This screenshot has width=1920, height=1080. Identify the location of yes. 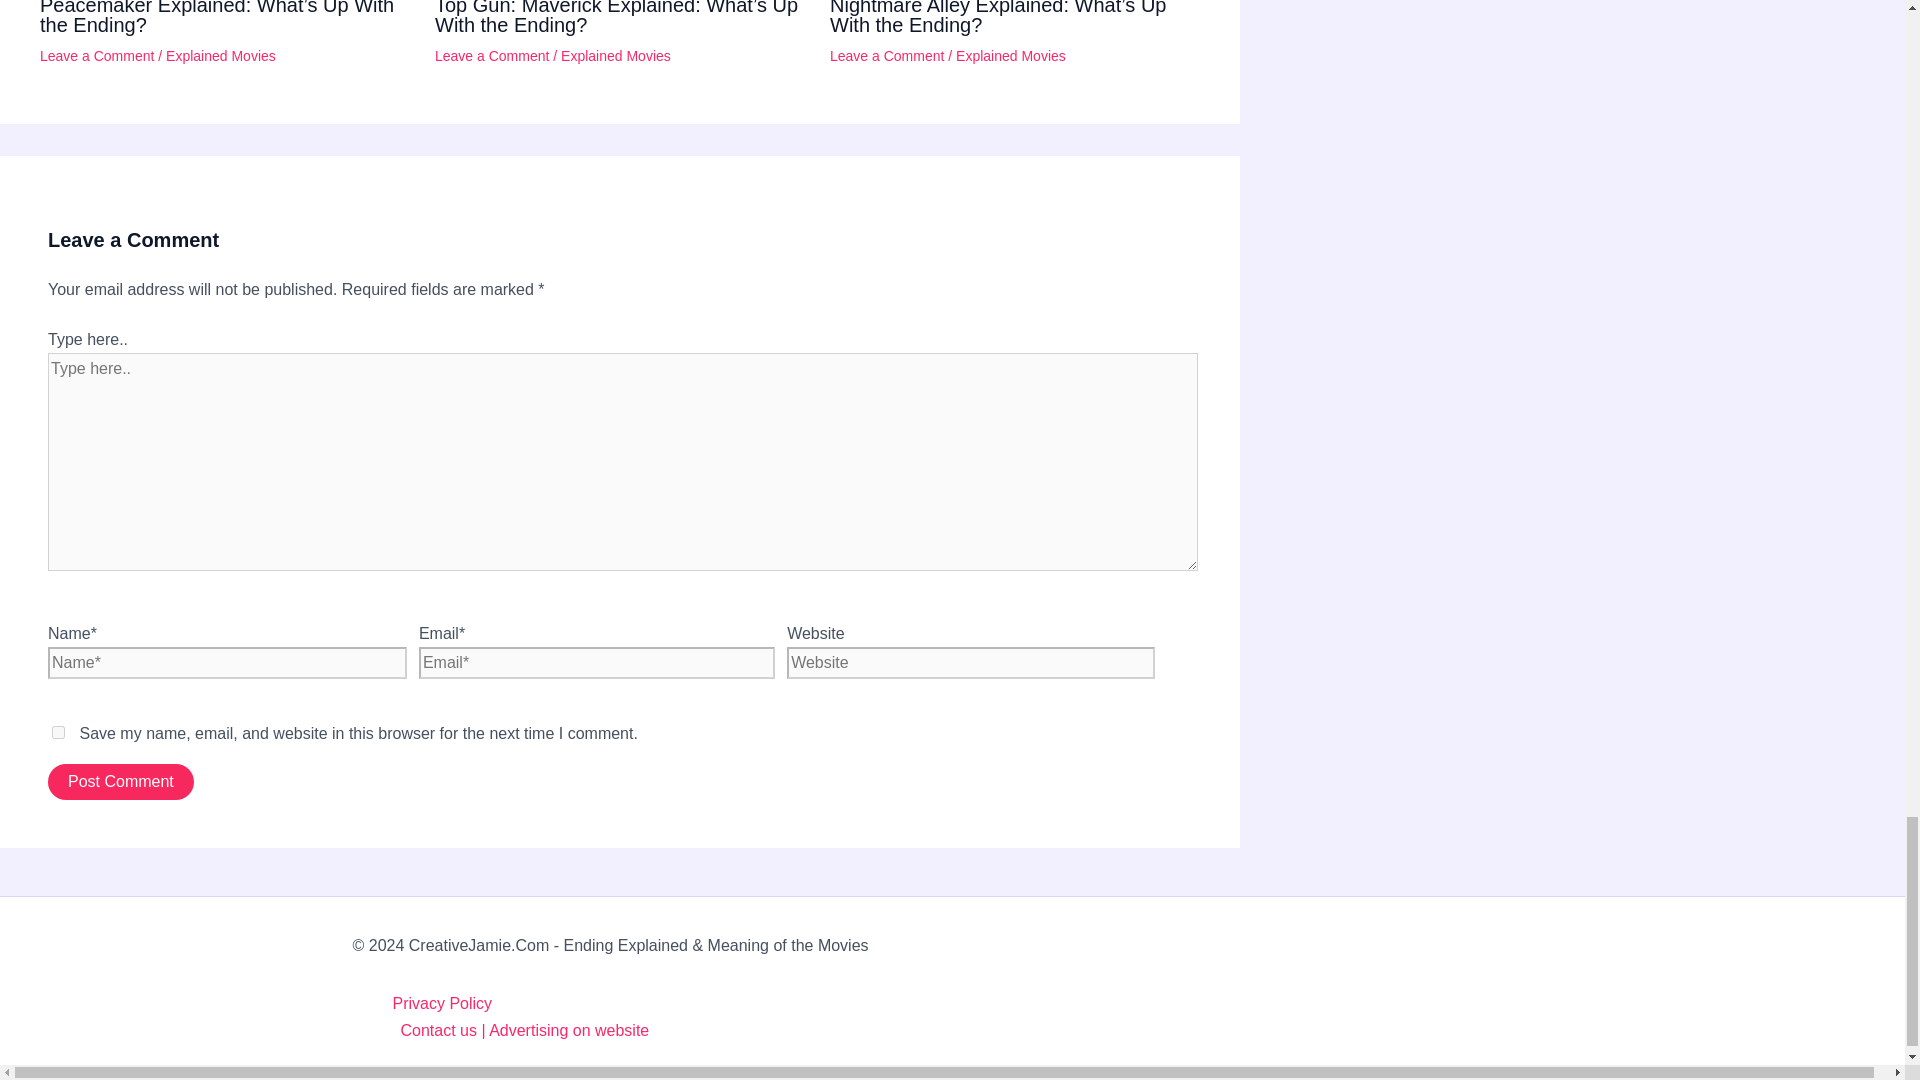
(58, 732).